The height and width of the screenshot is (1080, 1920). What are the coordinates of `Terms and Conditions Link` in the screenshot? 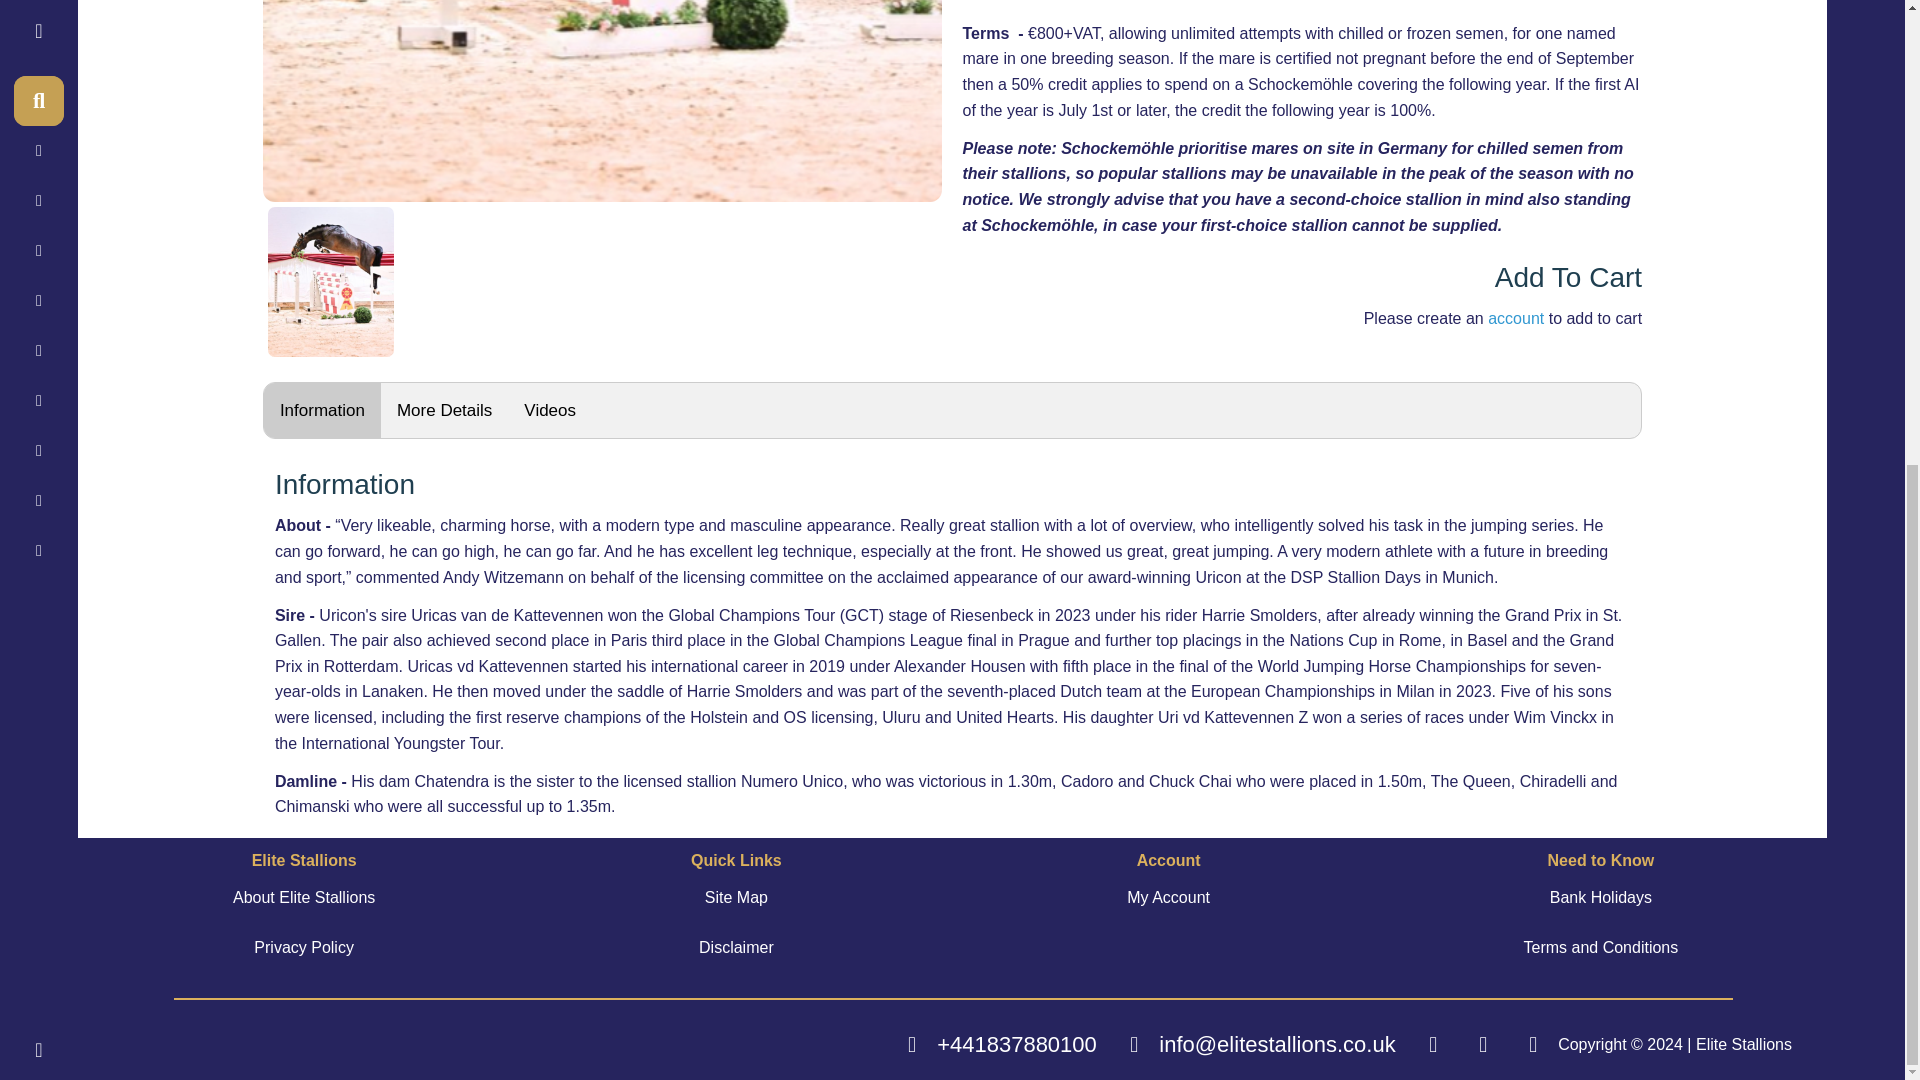 It's located at (1600, 947).